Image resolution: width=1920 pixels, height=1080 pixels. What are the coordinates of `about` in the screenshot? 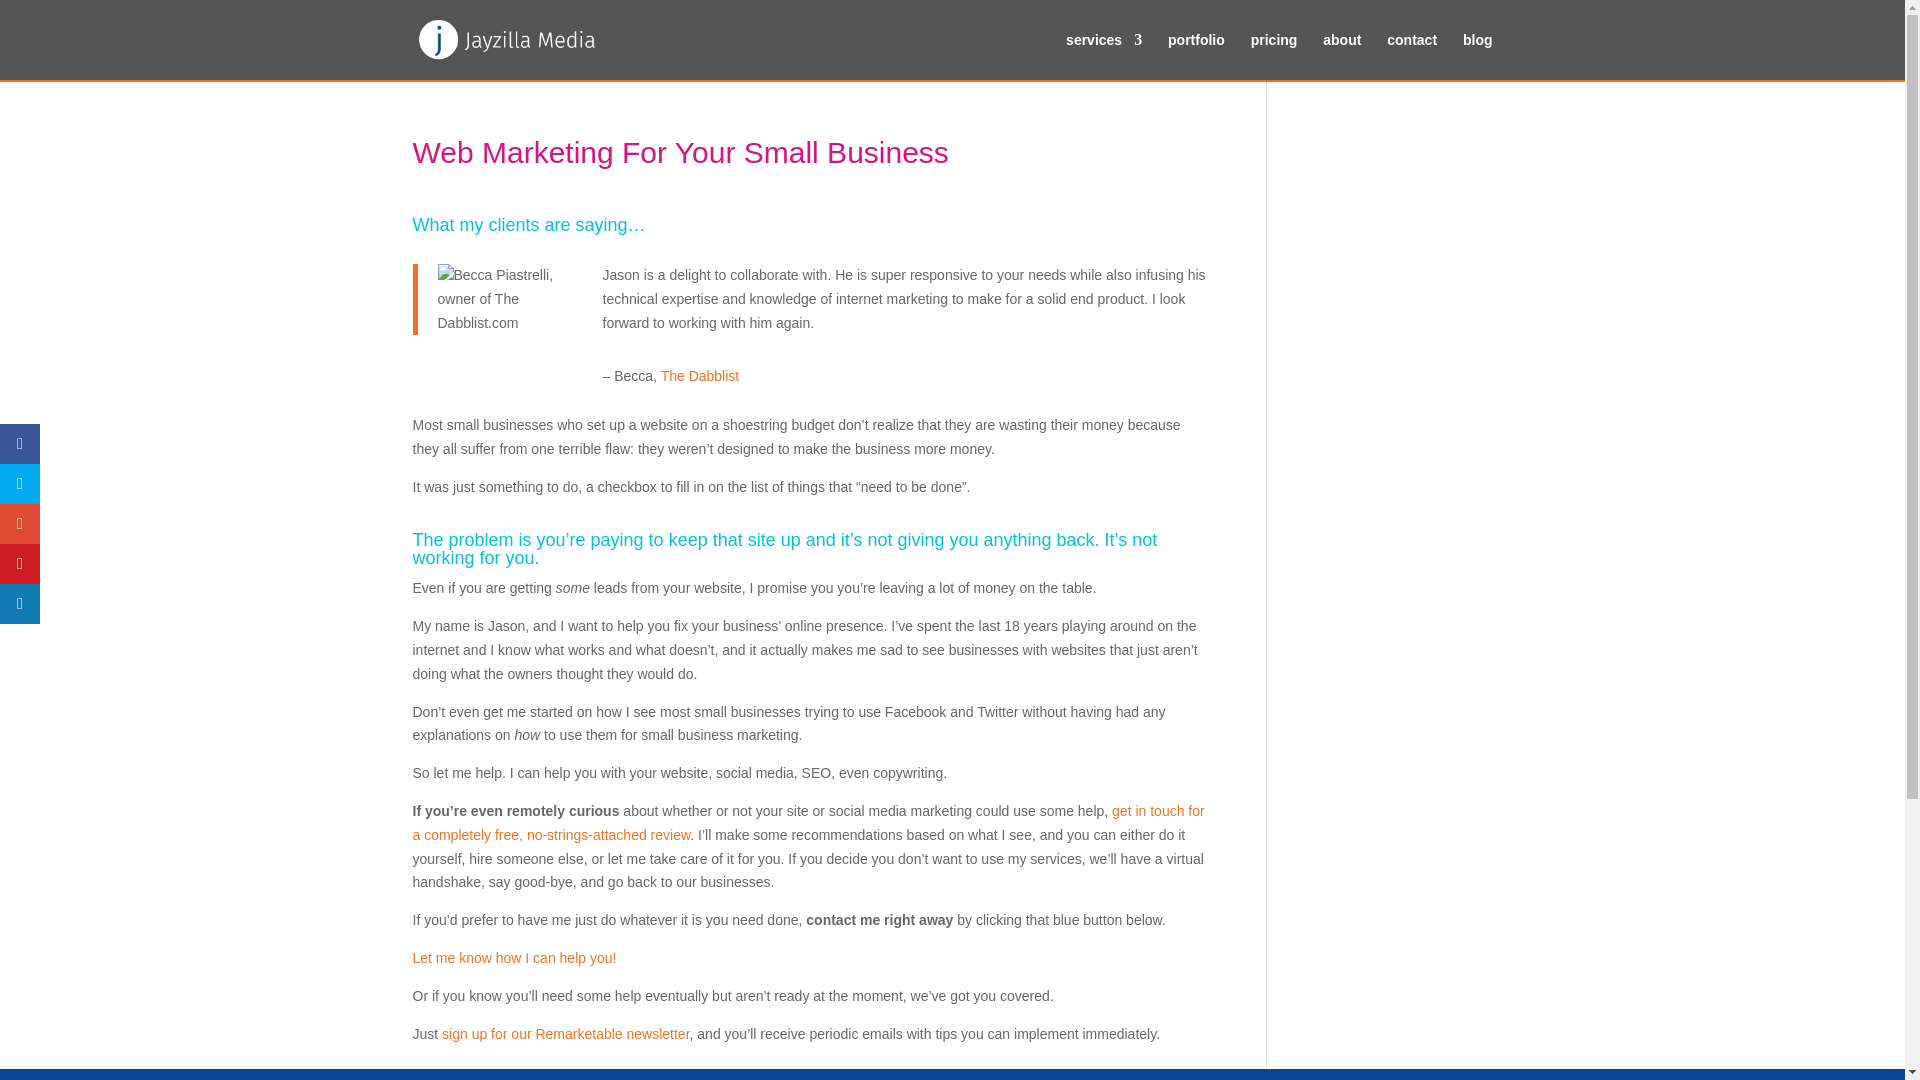 It's located at (1342, 56).